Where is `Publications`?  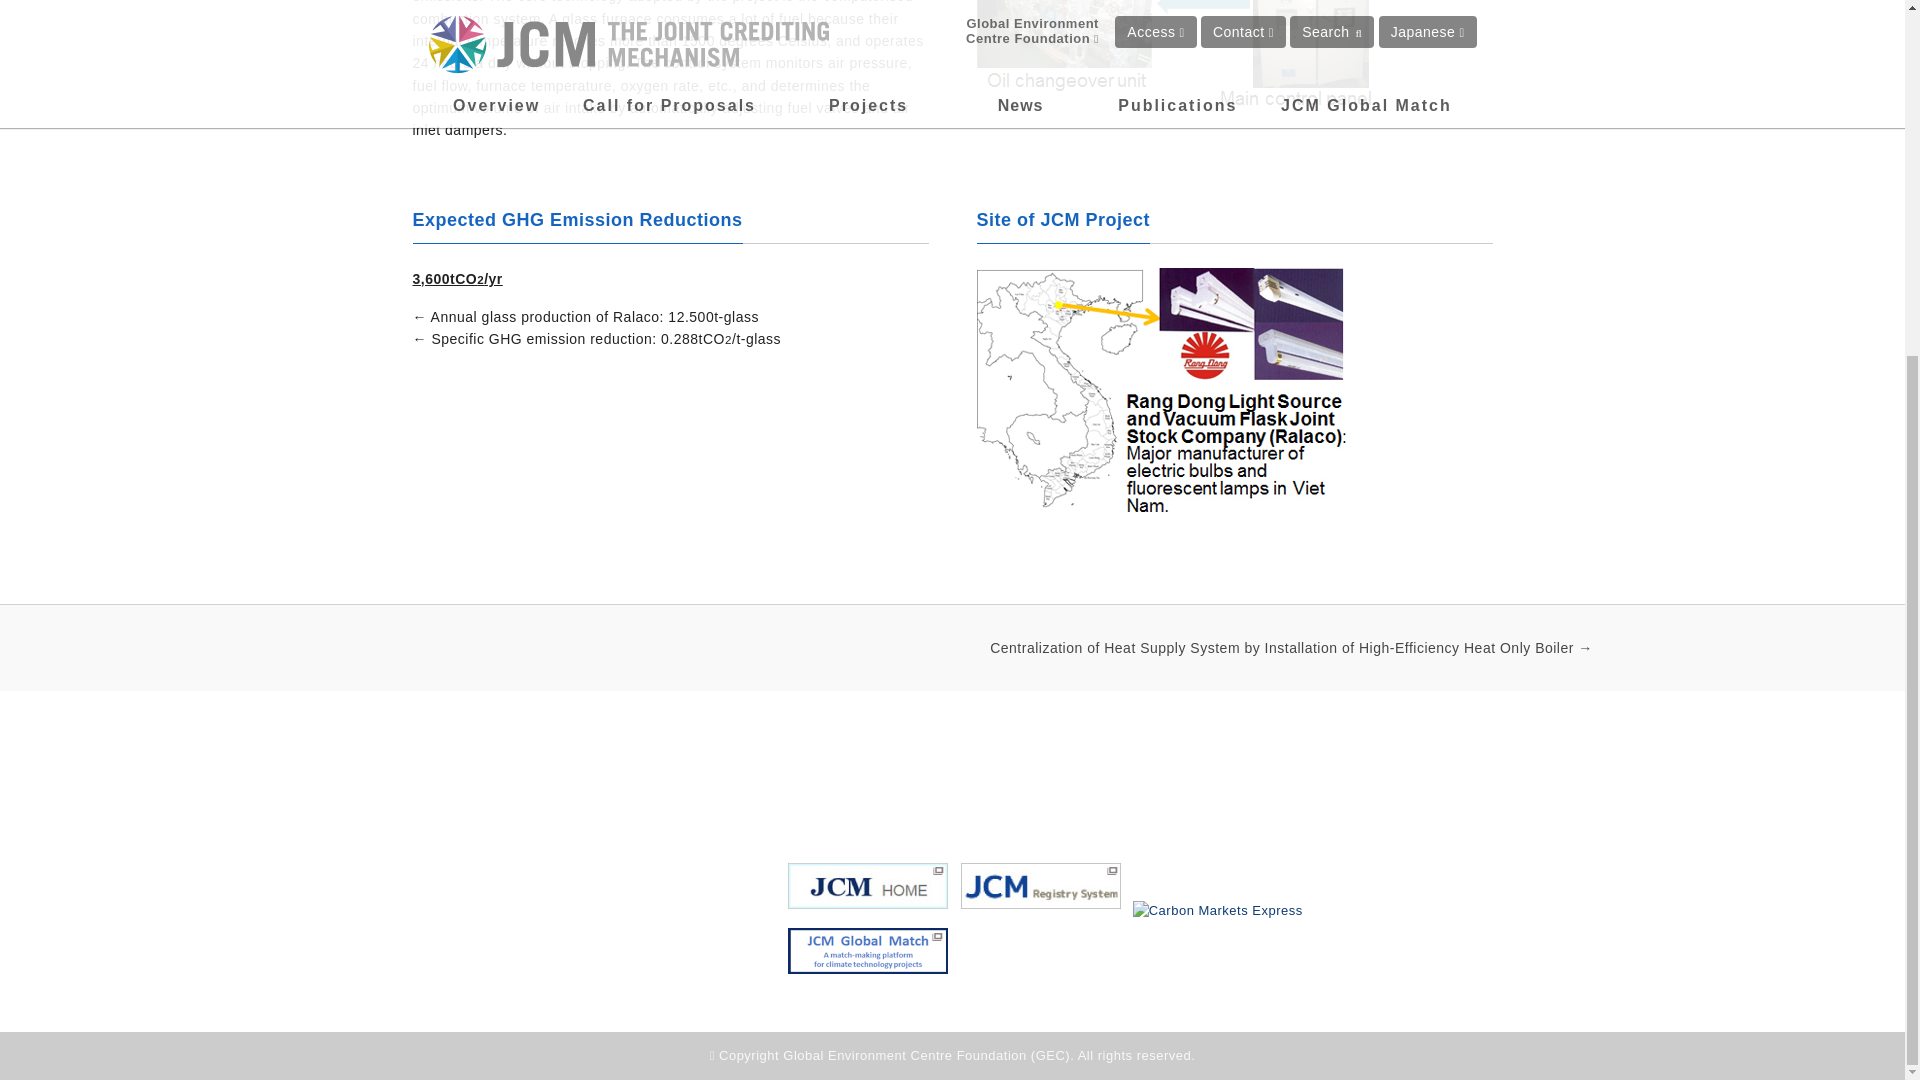
Publications is located at coordinates (1076, 784).